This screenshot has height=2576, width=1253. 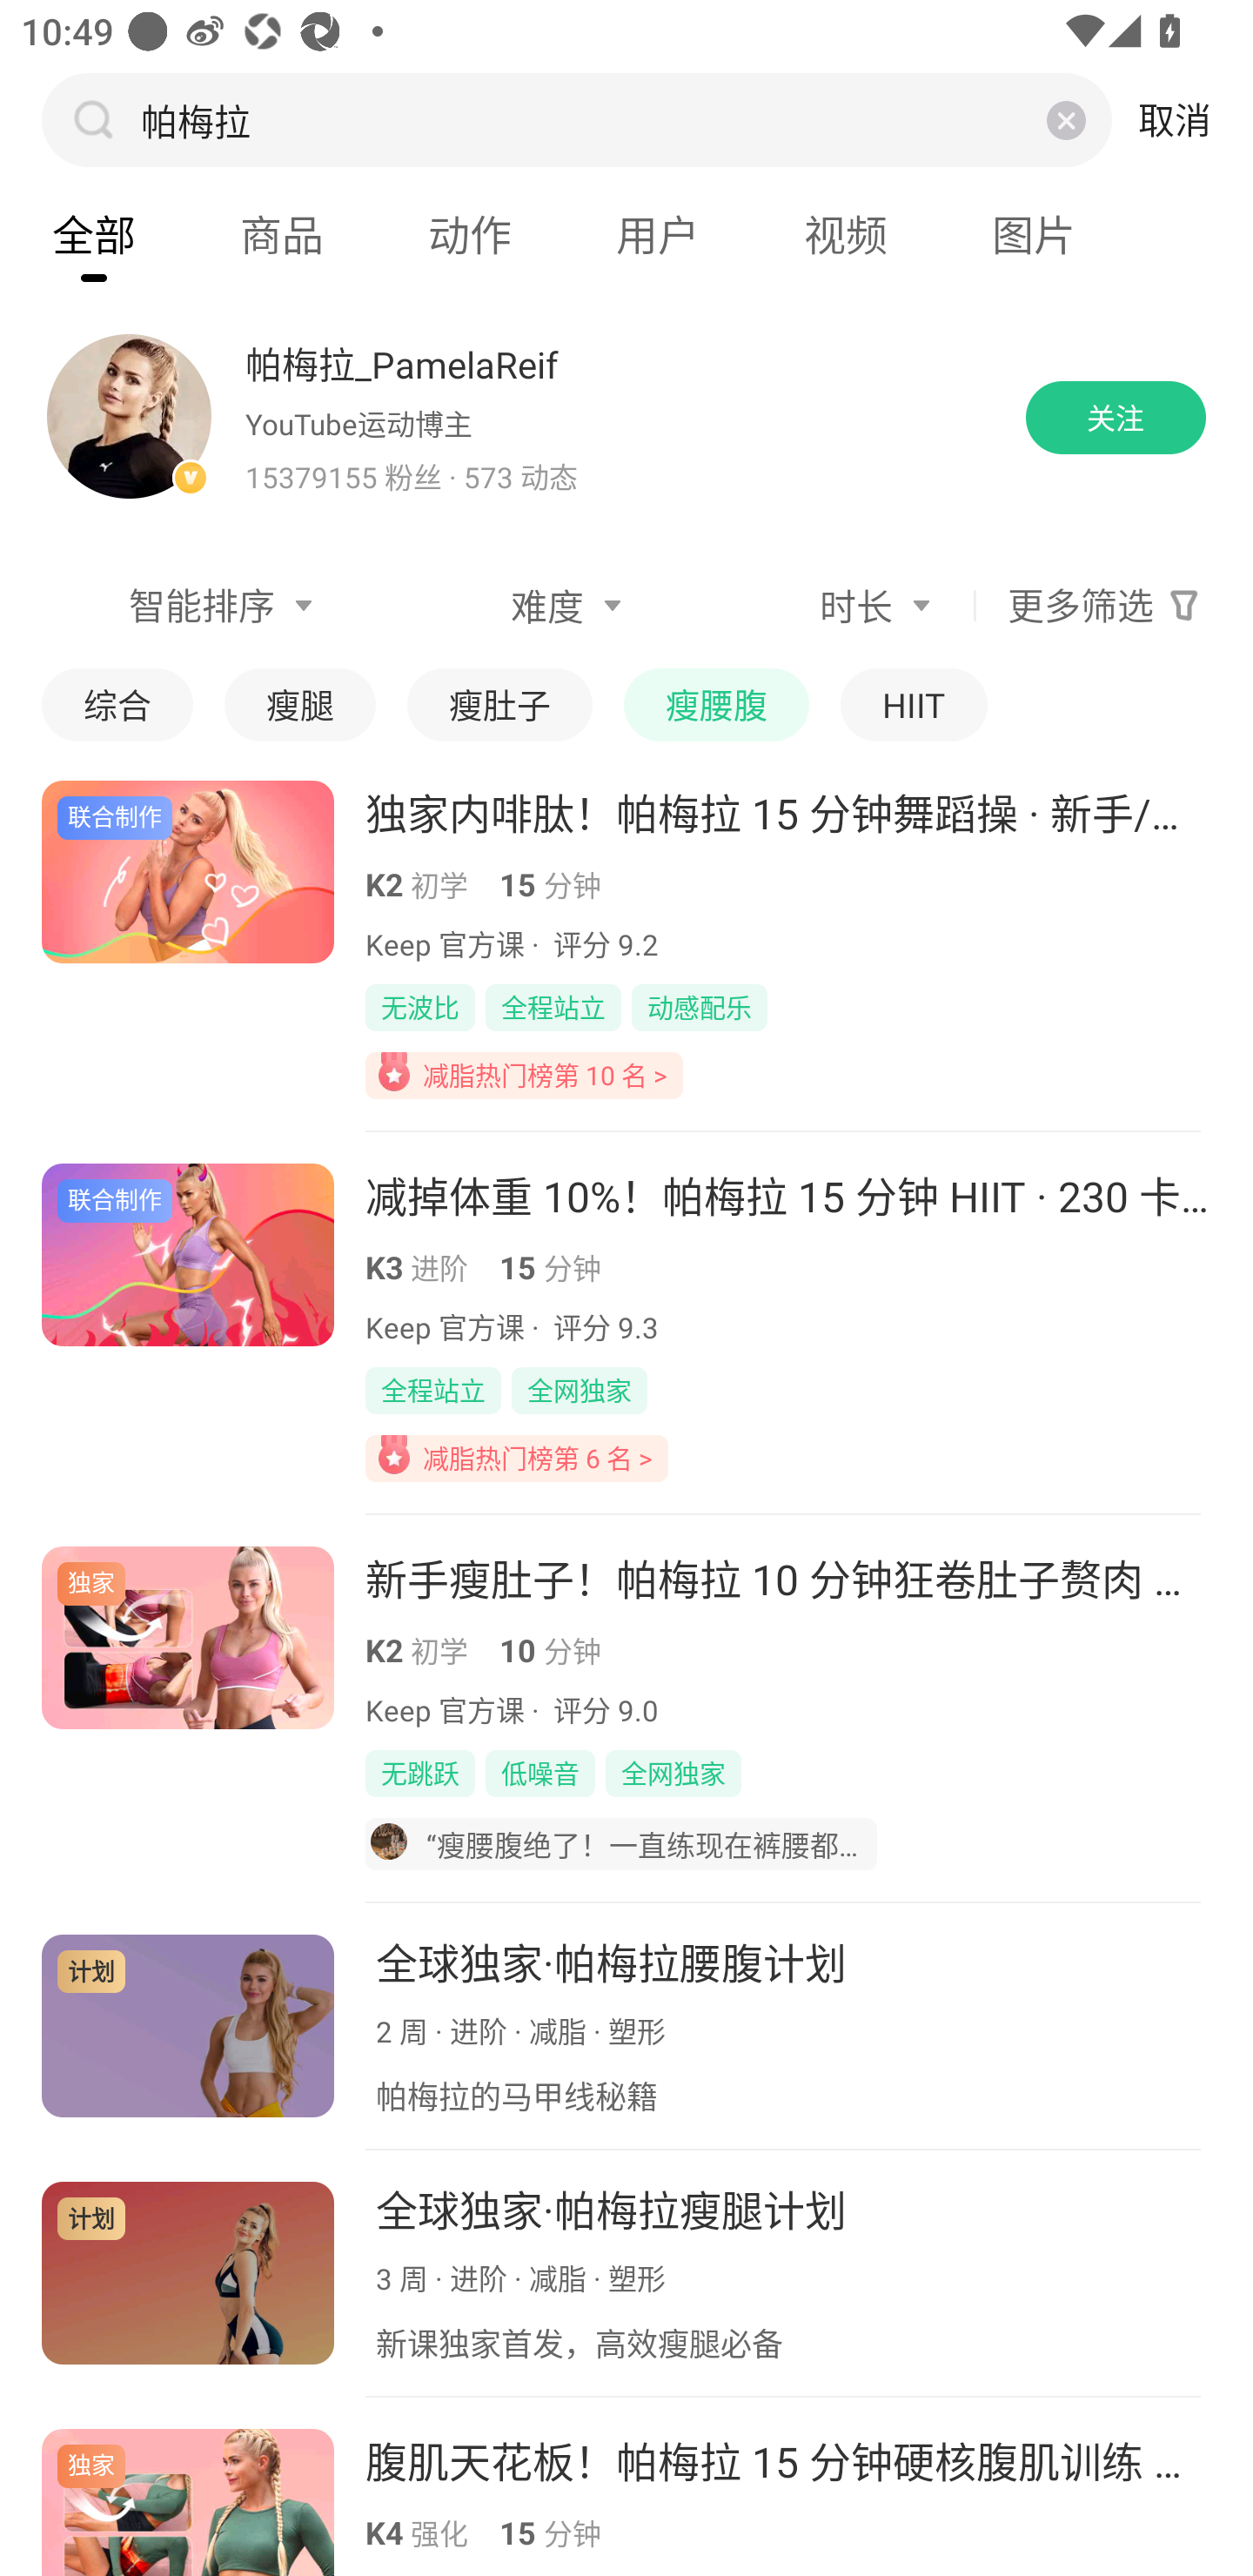 What do you see at coordinates (1116, 417) in the screenshot?
I see `关注` at bounding box center [1116, 417].